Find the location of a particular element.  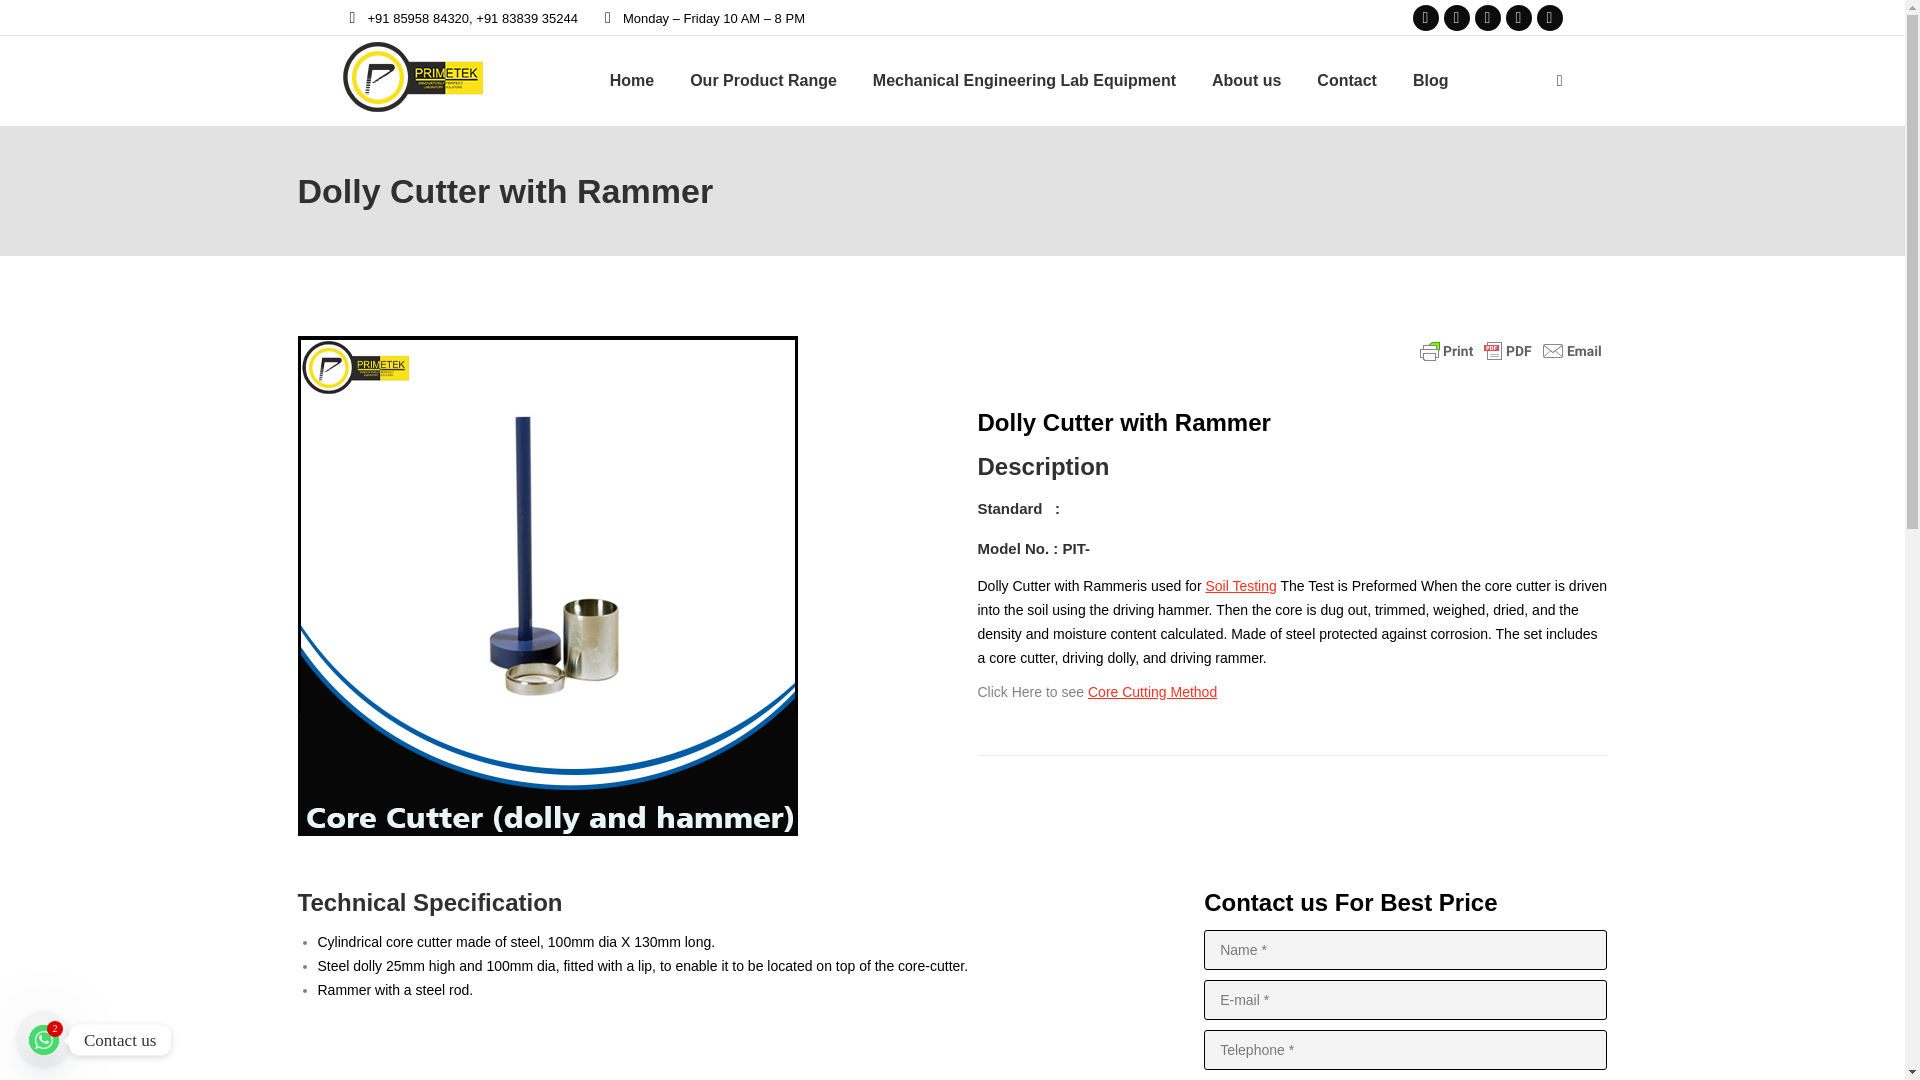

Home is located at coordinates (632, 81).